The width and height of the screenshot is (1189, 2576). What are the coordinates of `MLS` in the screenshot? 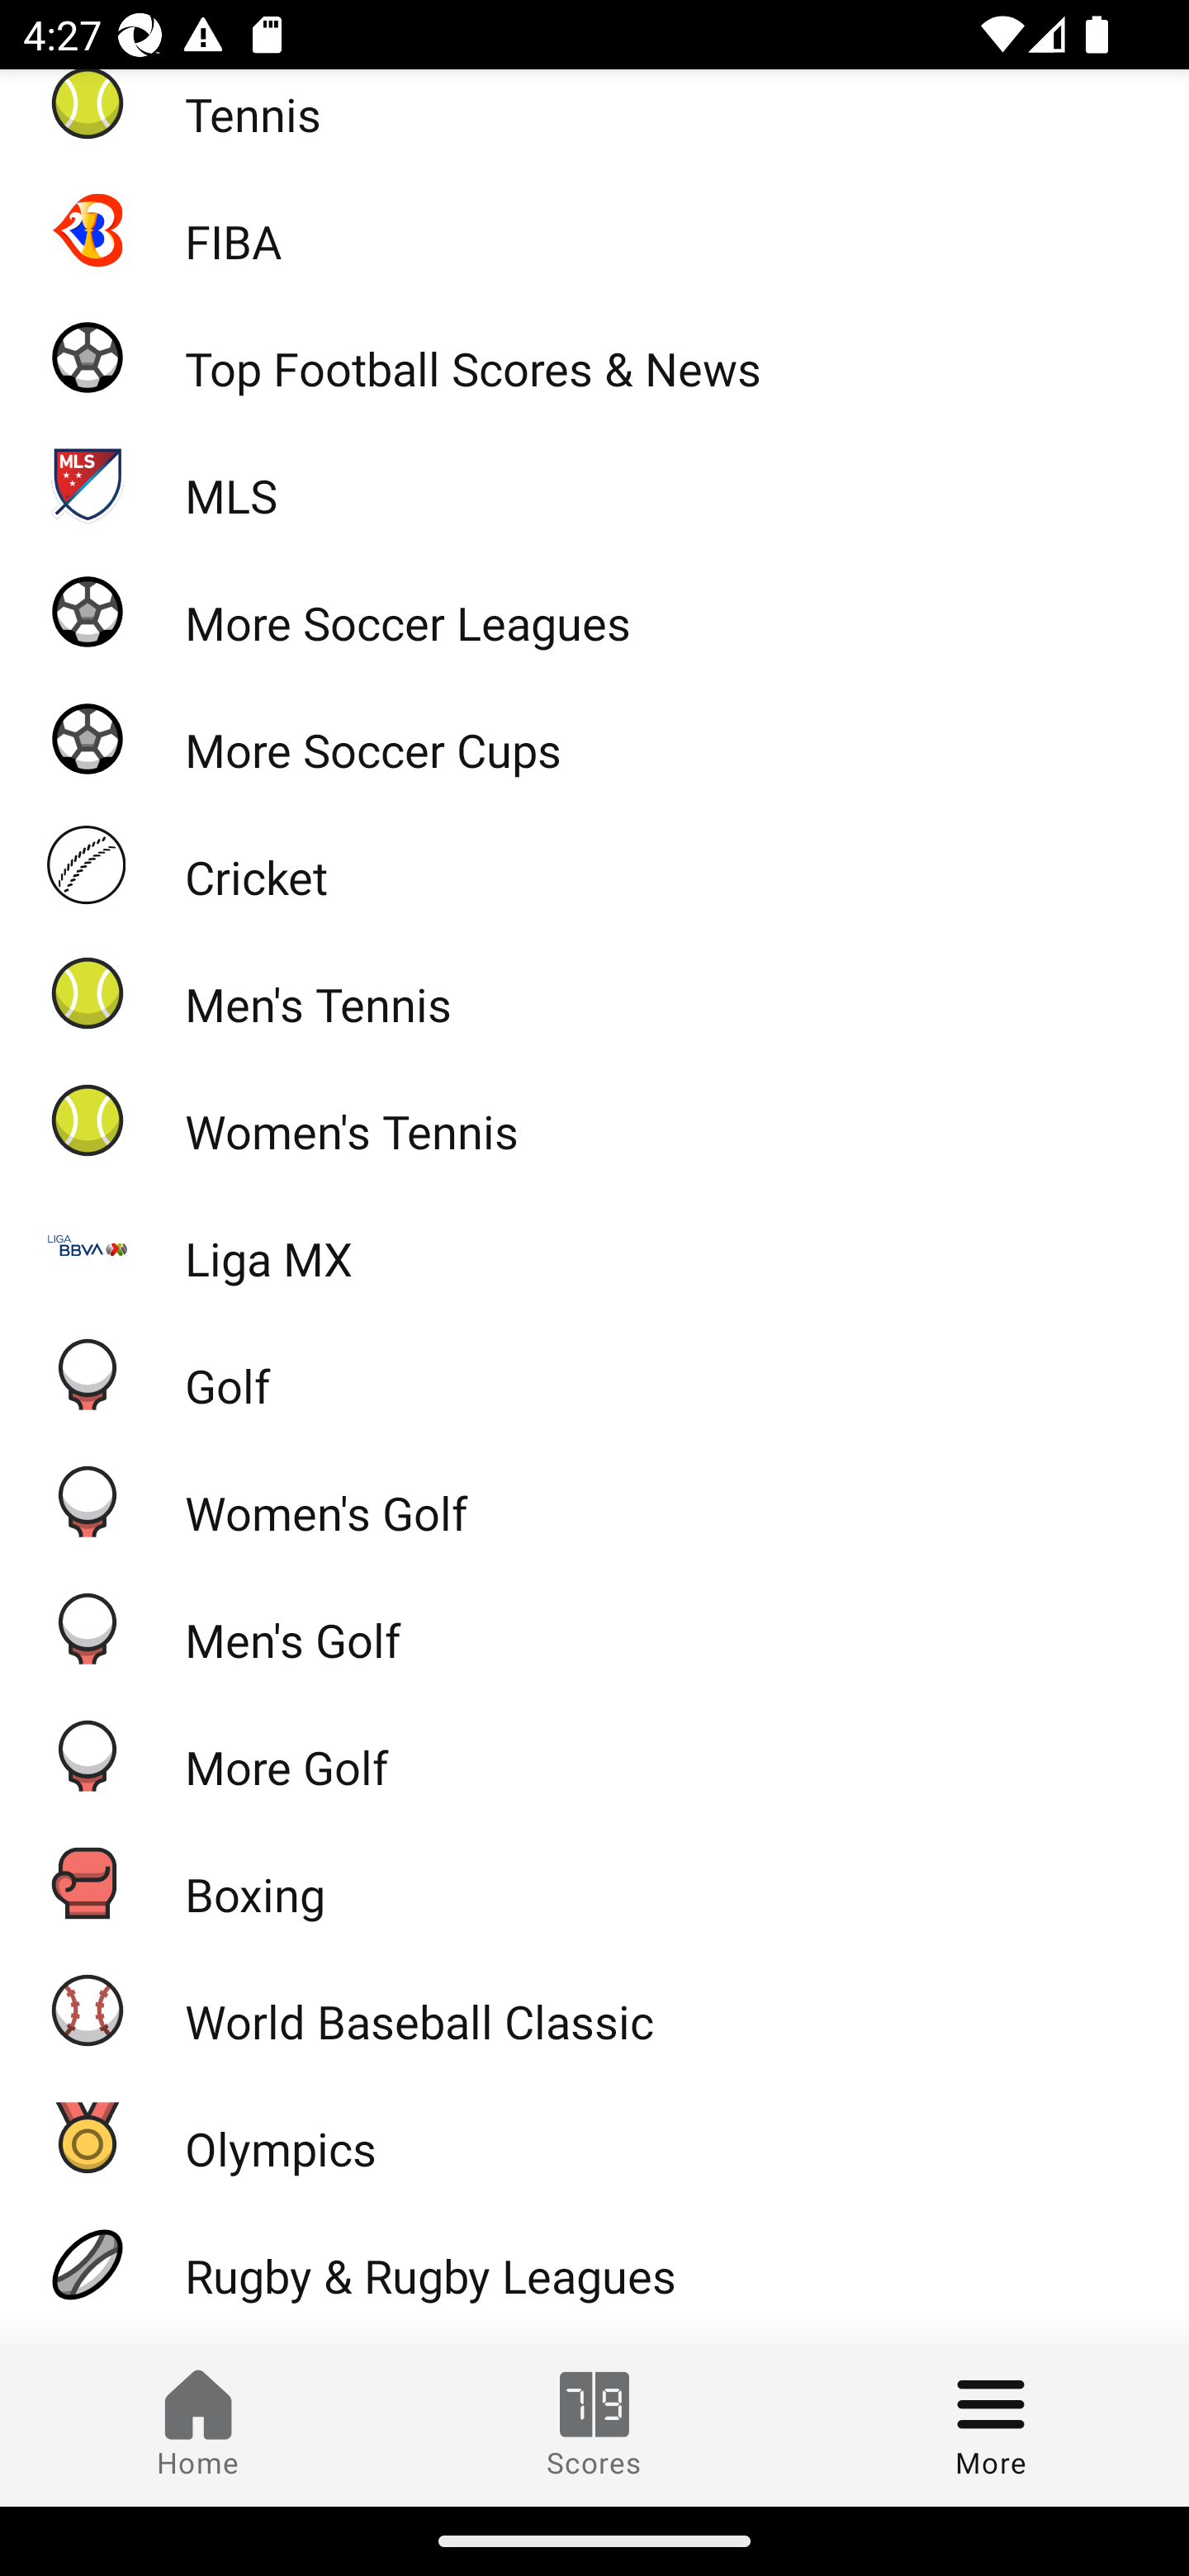 It's located at (594, 482).